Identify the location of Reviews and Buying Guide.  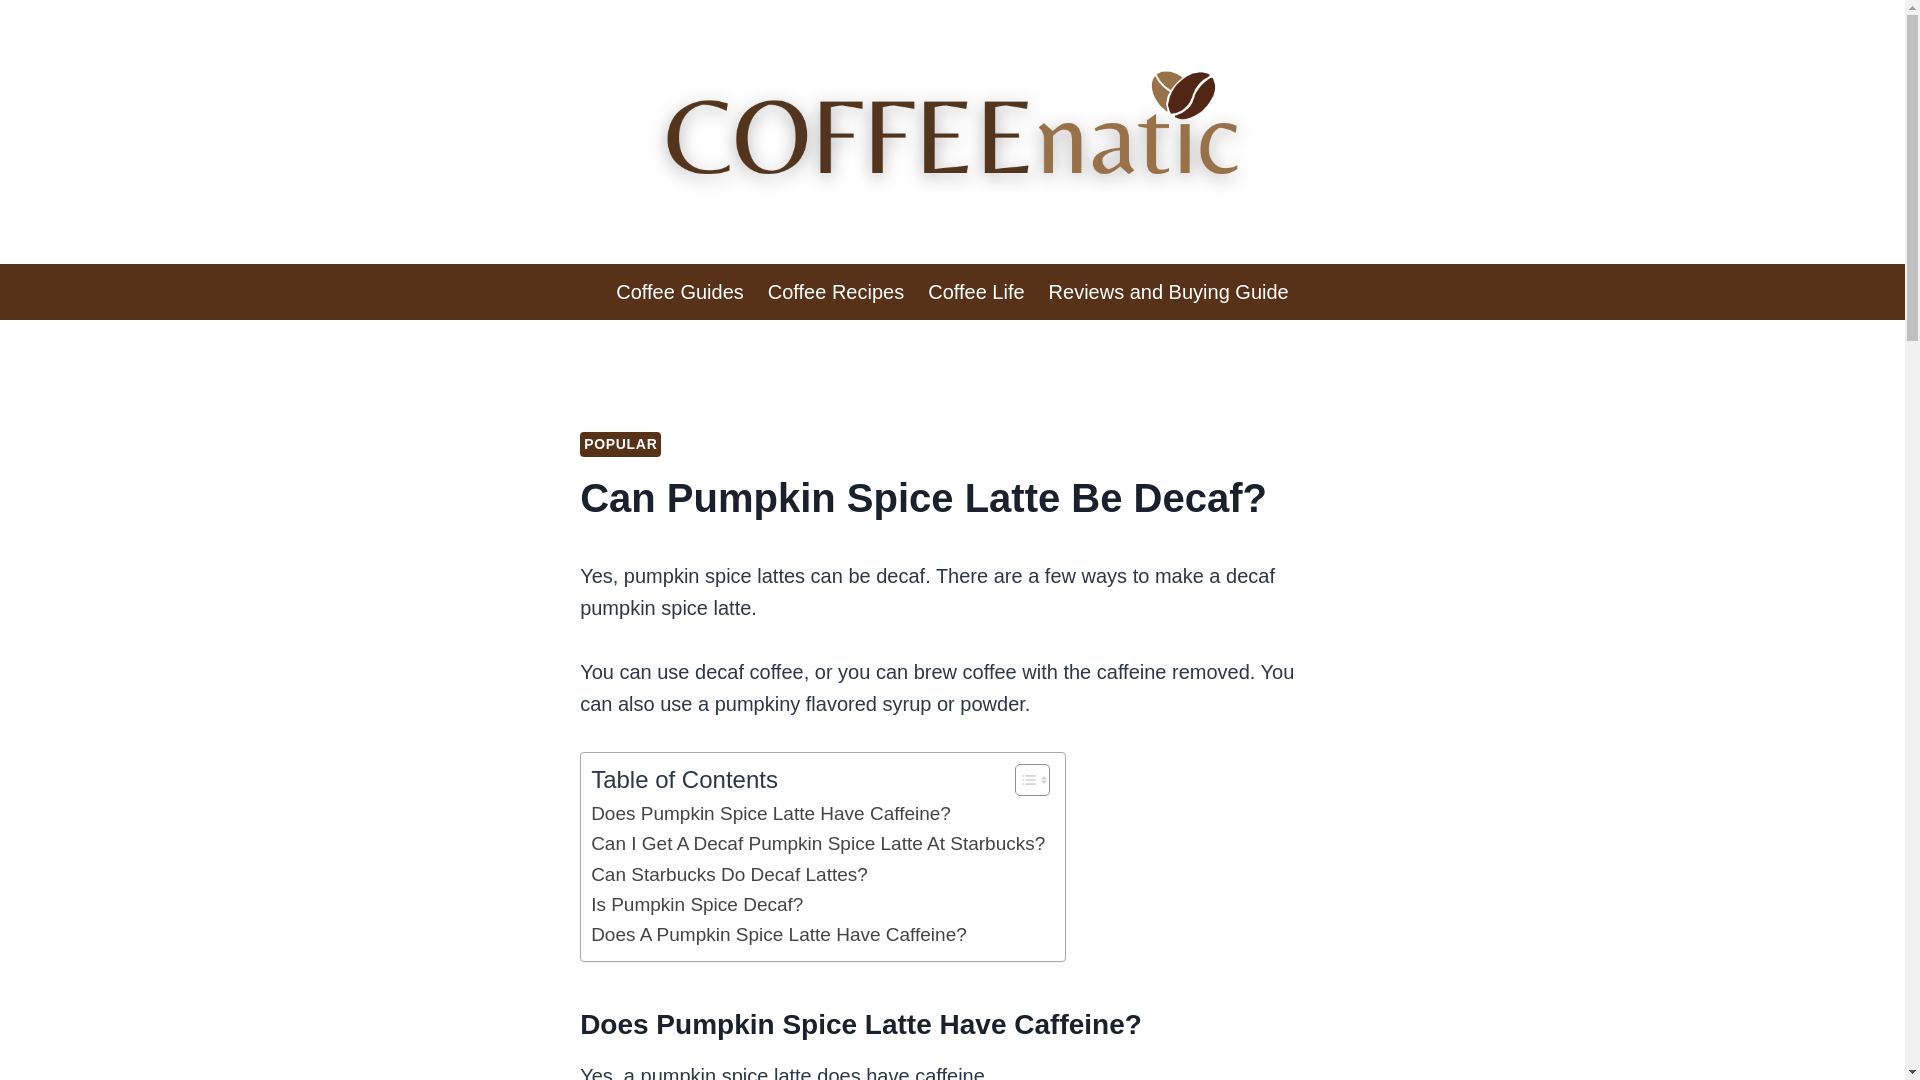
(1168, 291).